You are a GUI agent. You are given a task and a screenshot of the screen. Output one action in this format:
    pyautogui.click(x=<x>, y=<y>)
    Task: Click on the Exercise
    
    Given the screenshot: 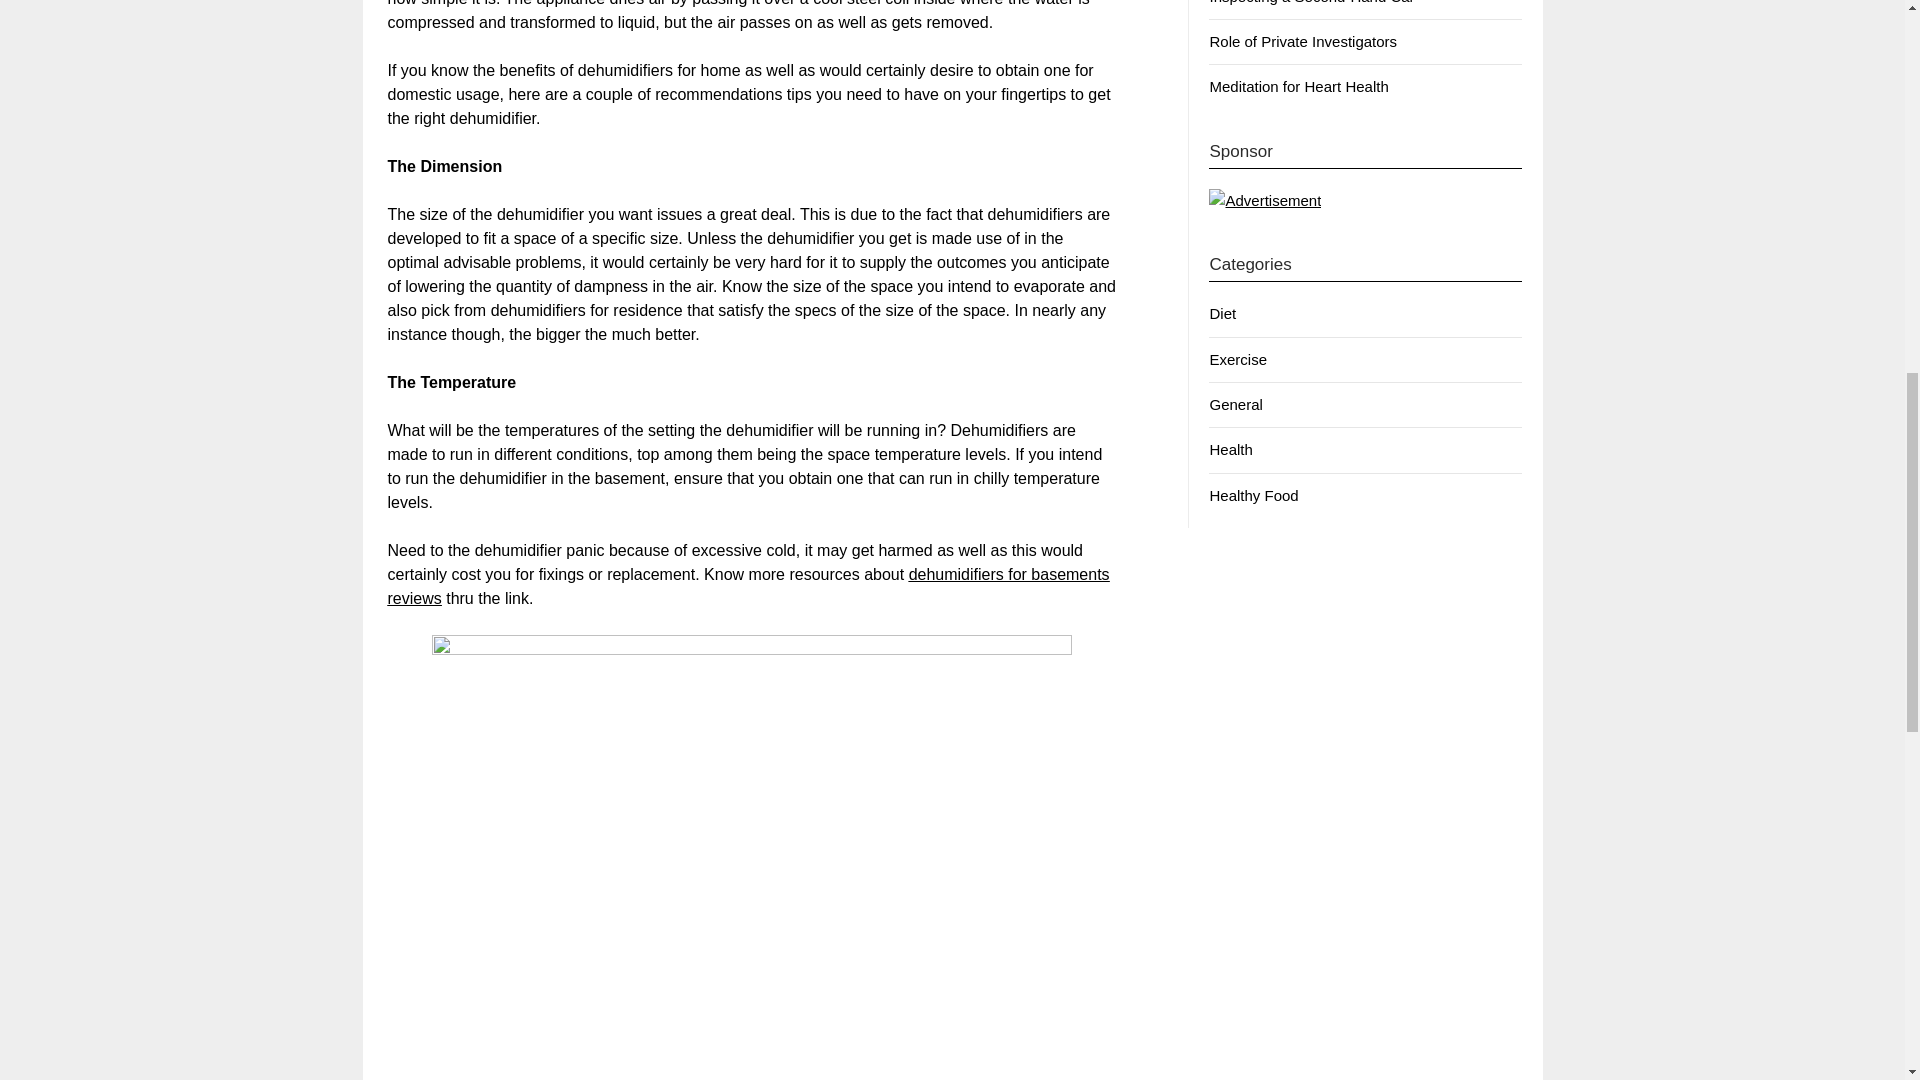 What is the action you would take?
    pyautogui.click(x=1238, y=360)
    